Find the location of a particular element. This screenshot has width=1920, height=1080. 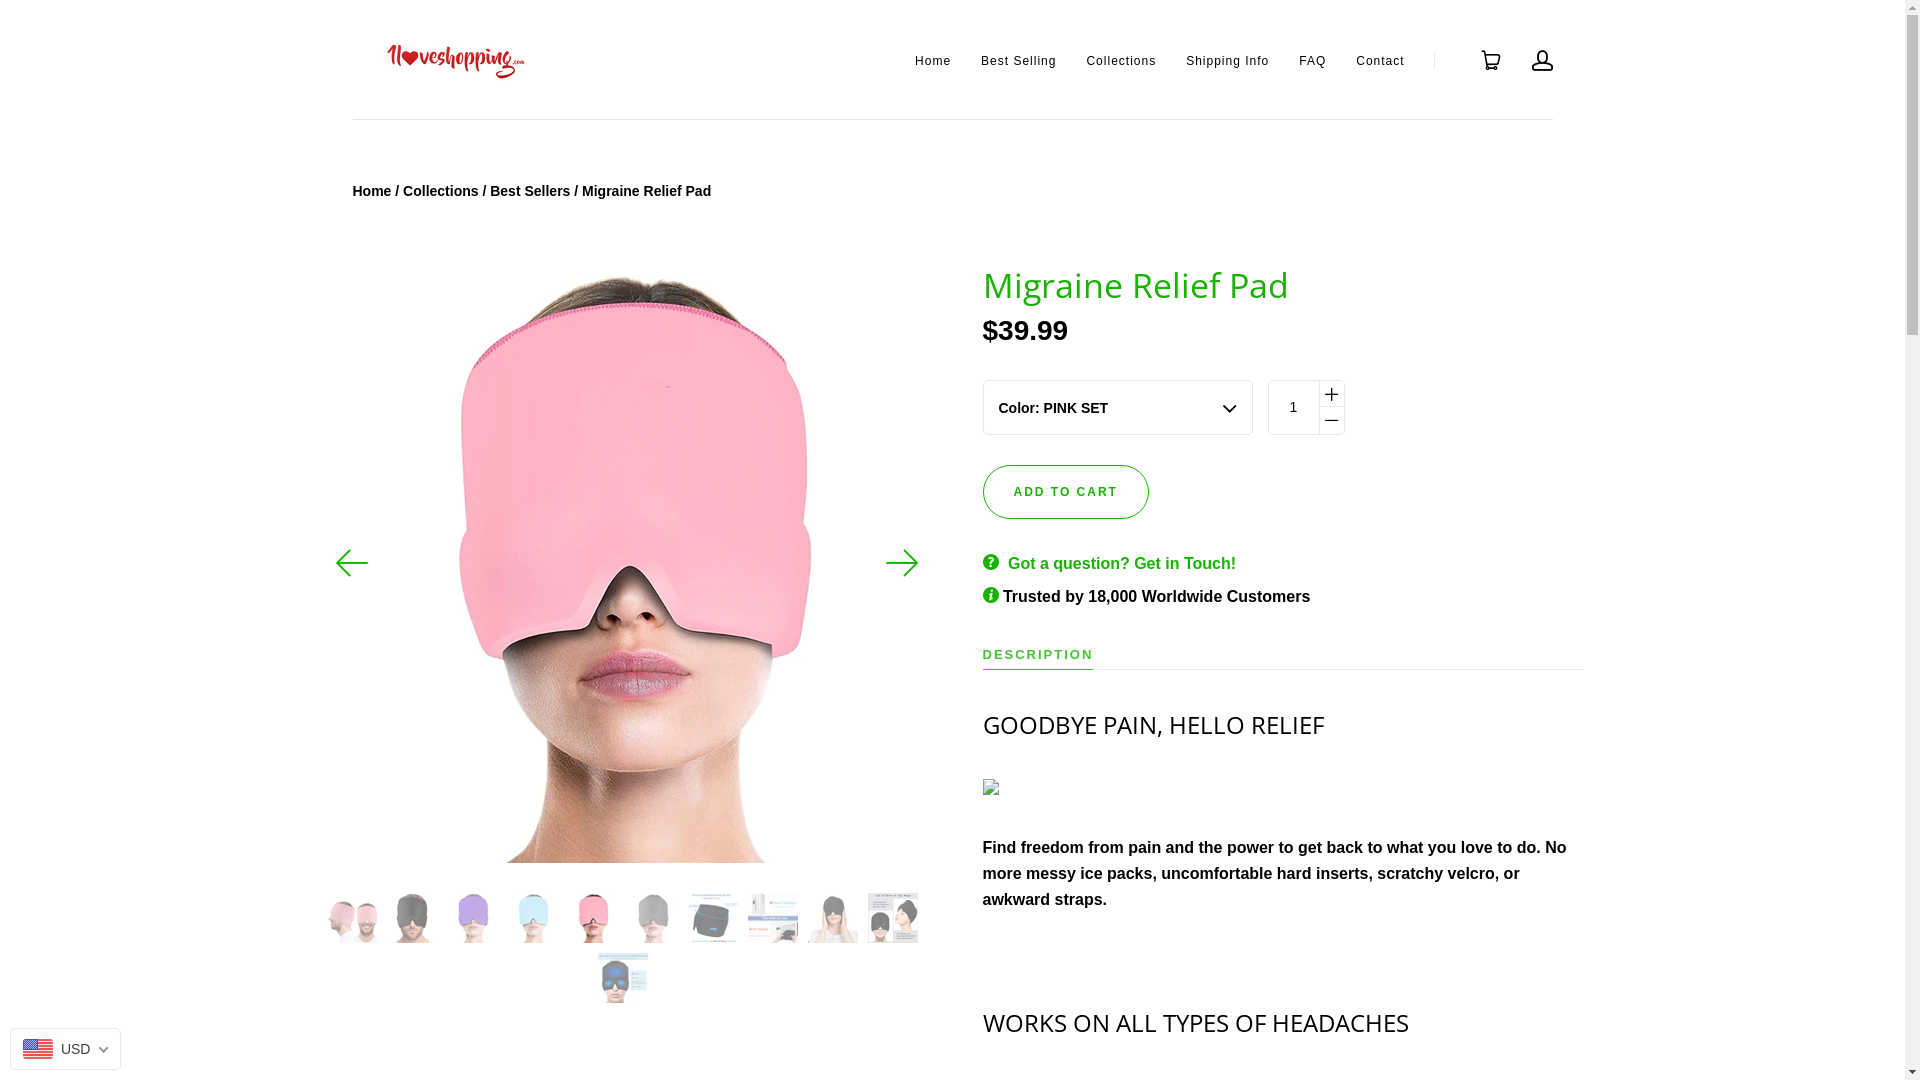

Shipping Info is located at coordinates (1228, 61).